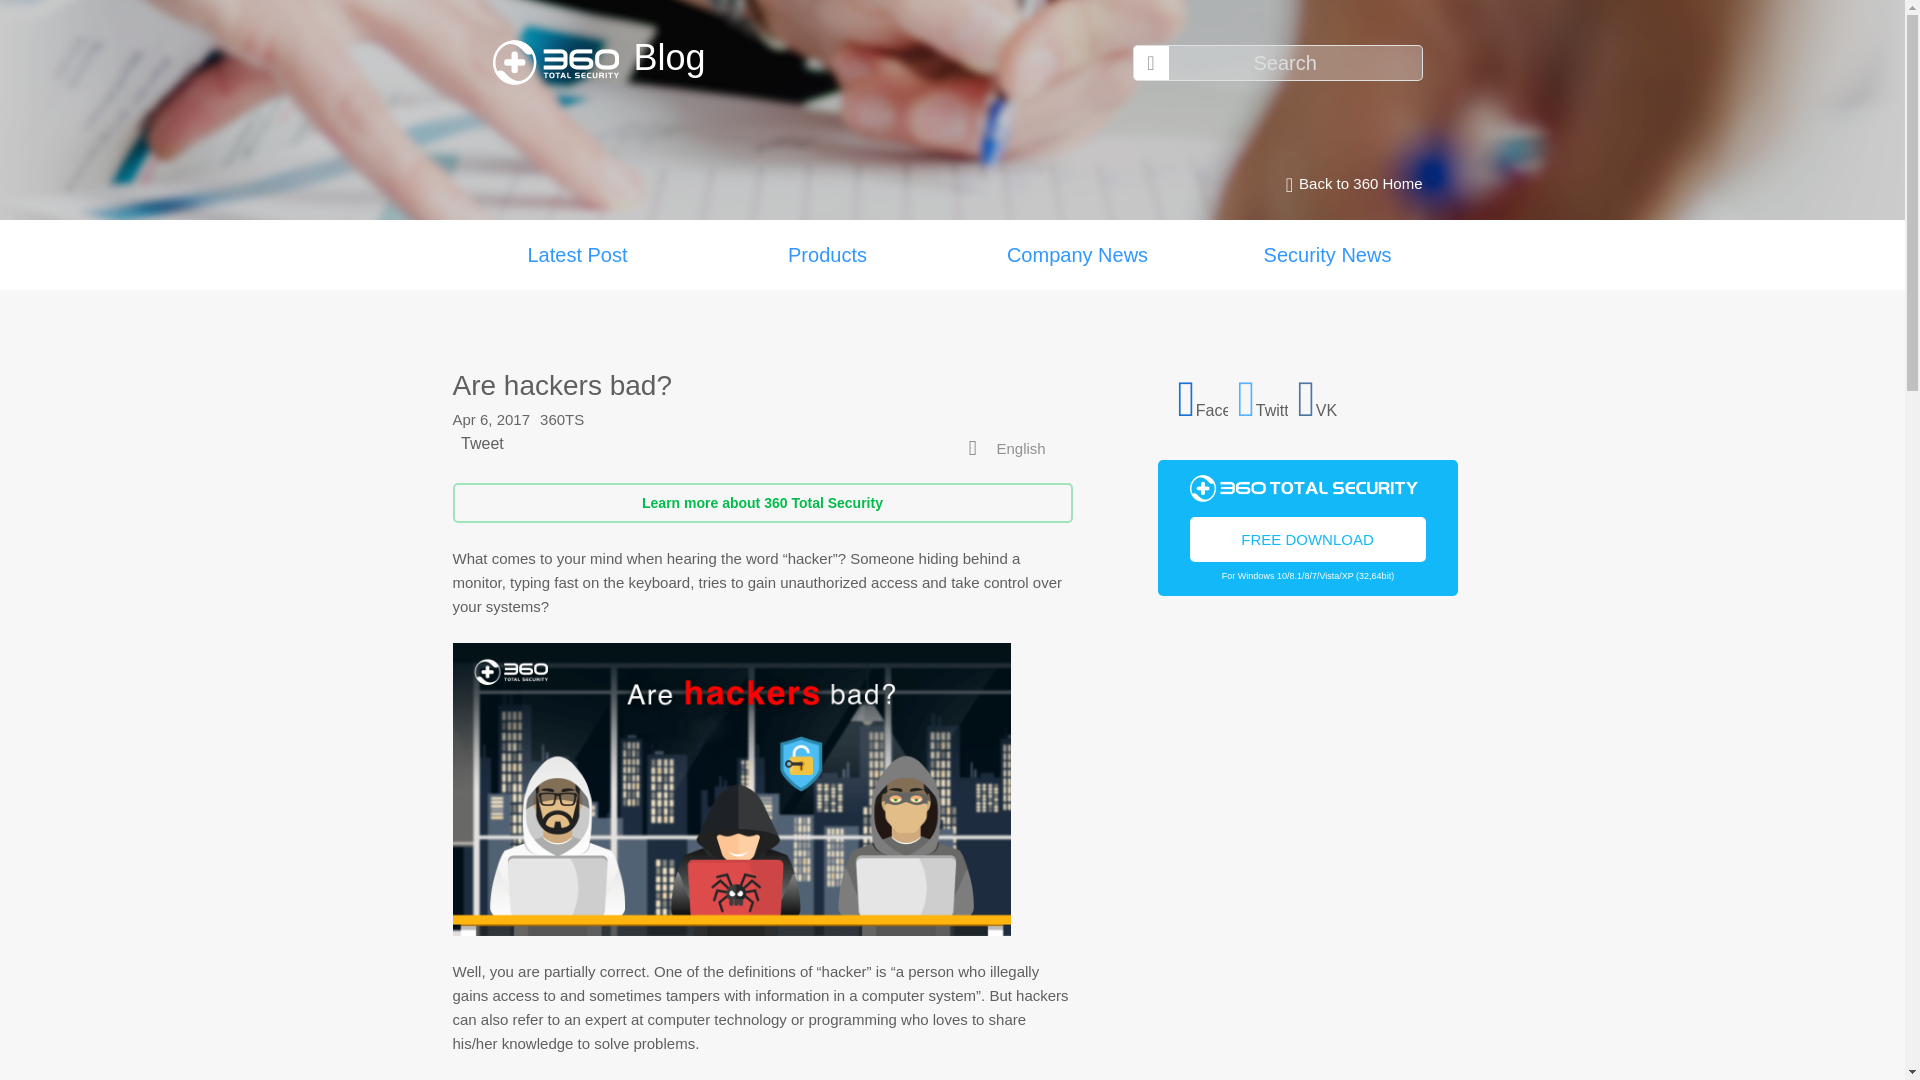 This screenshot has width=1920, height=1080. What do you see at coordinates (576, 255) in the screenshot?
I see `Latest Post` at bounding box center [576, 255].